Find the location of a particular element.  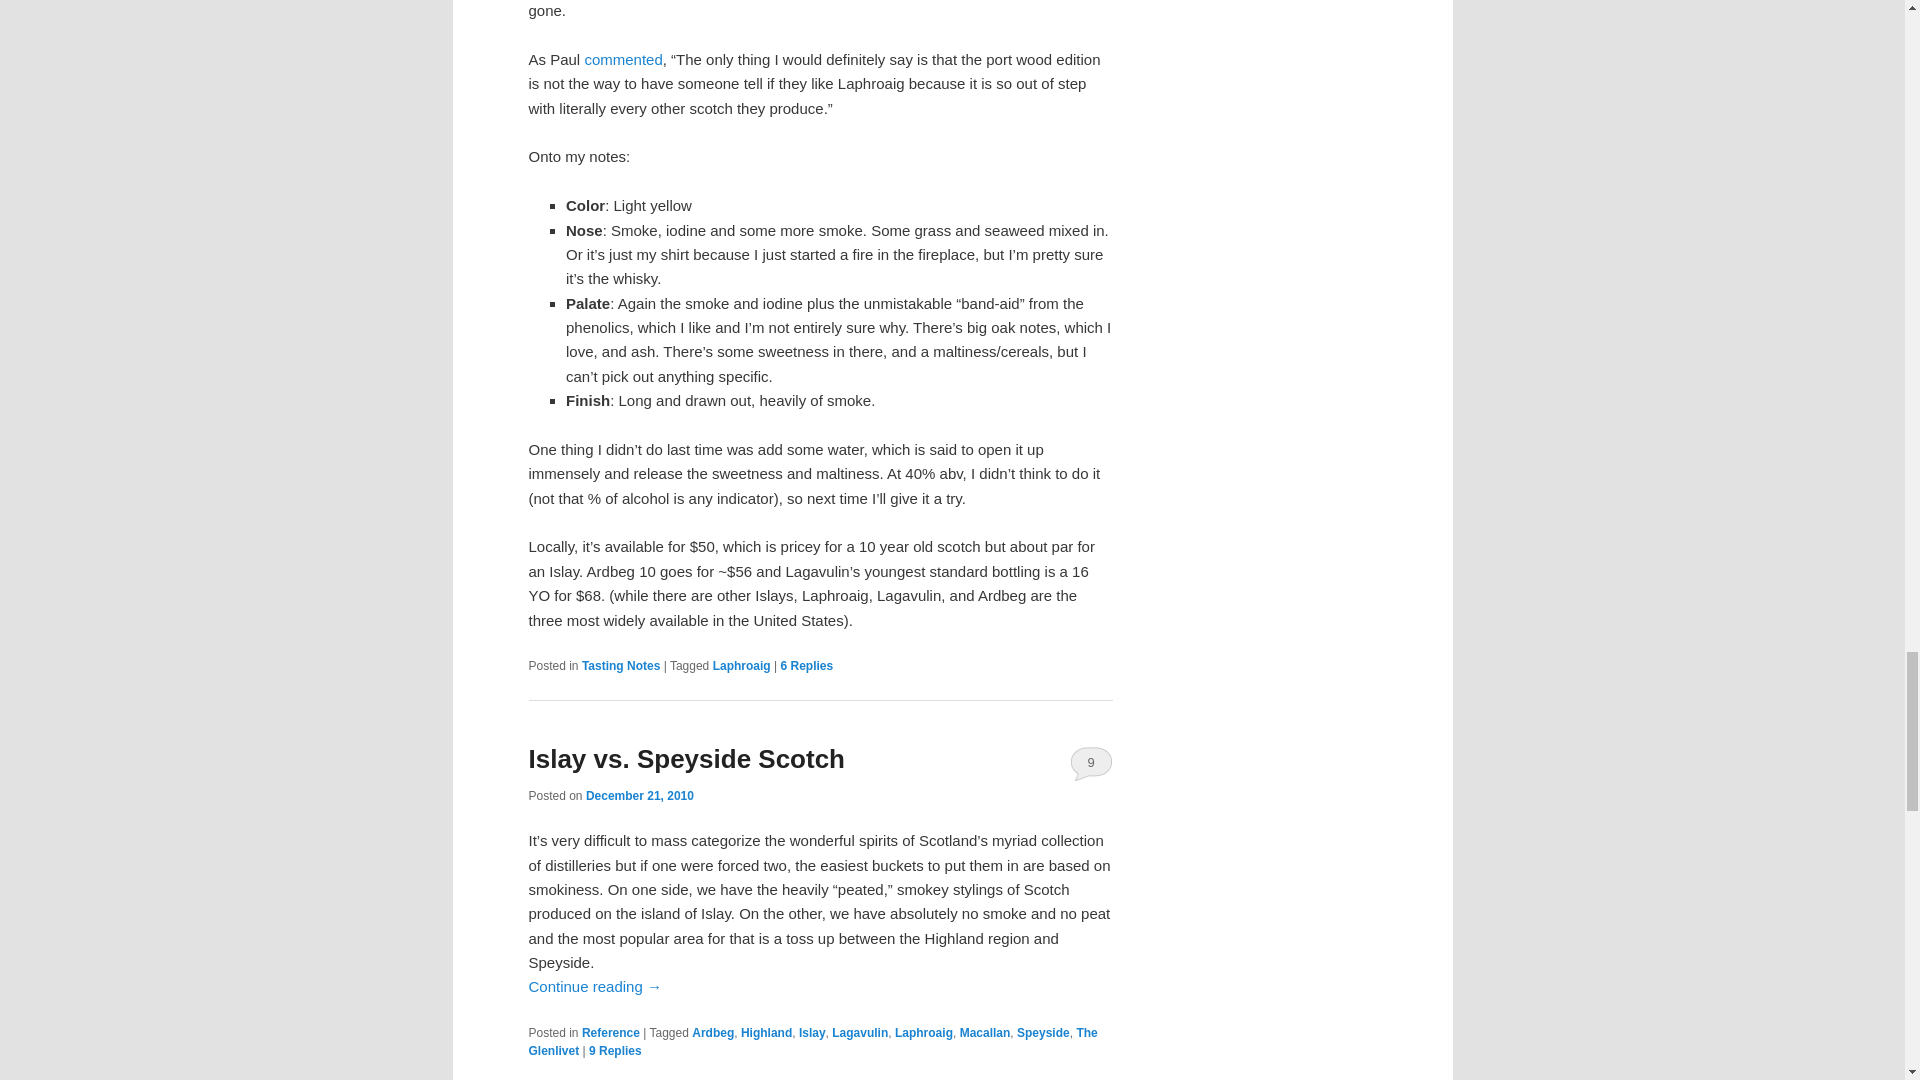

Laphroaig is located at coordinates (923, 1033).